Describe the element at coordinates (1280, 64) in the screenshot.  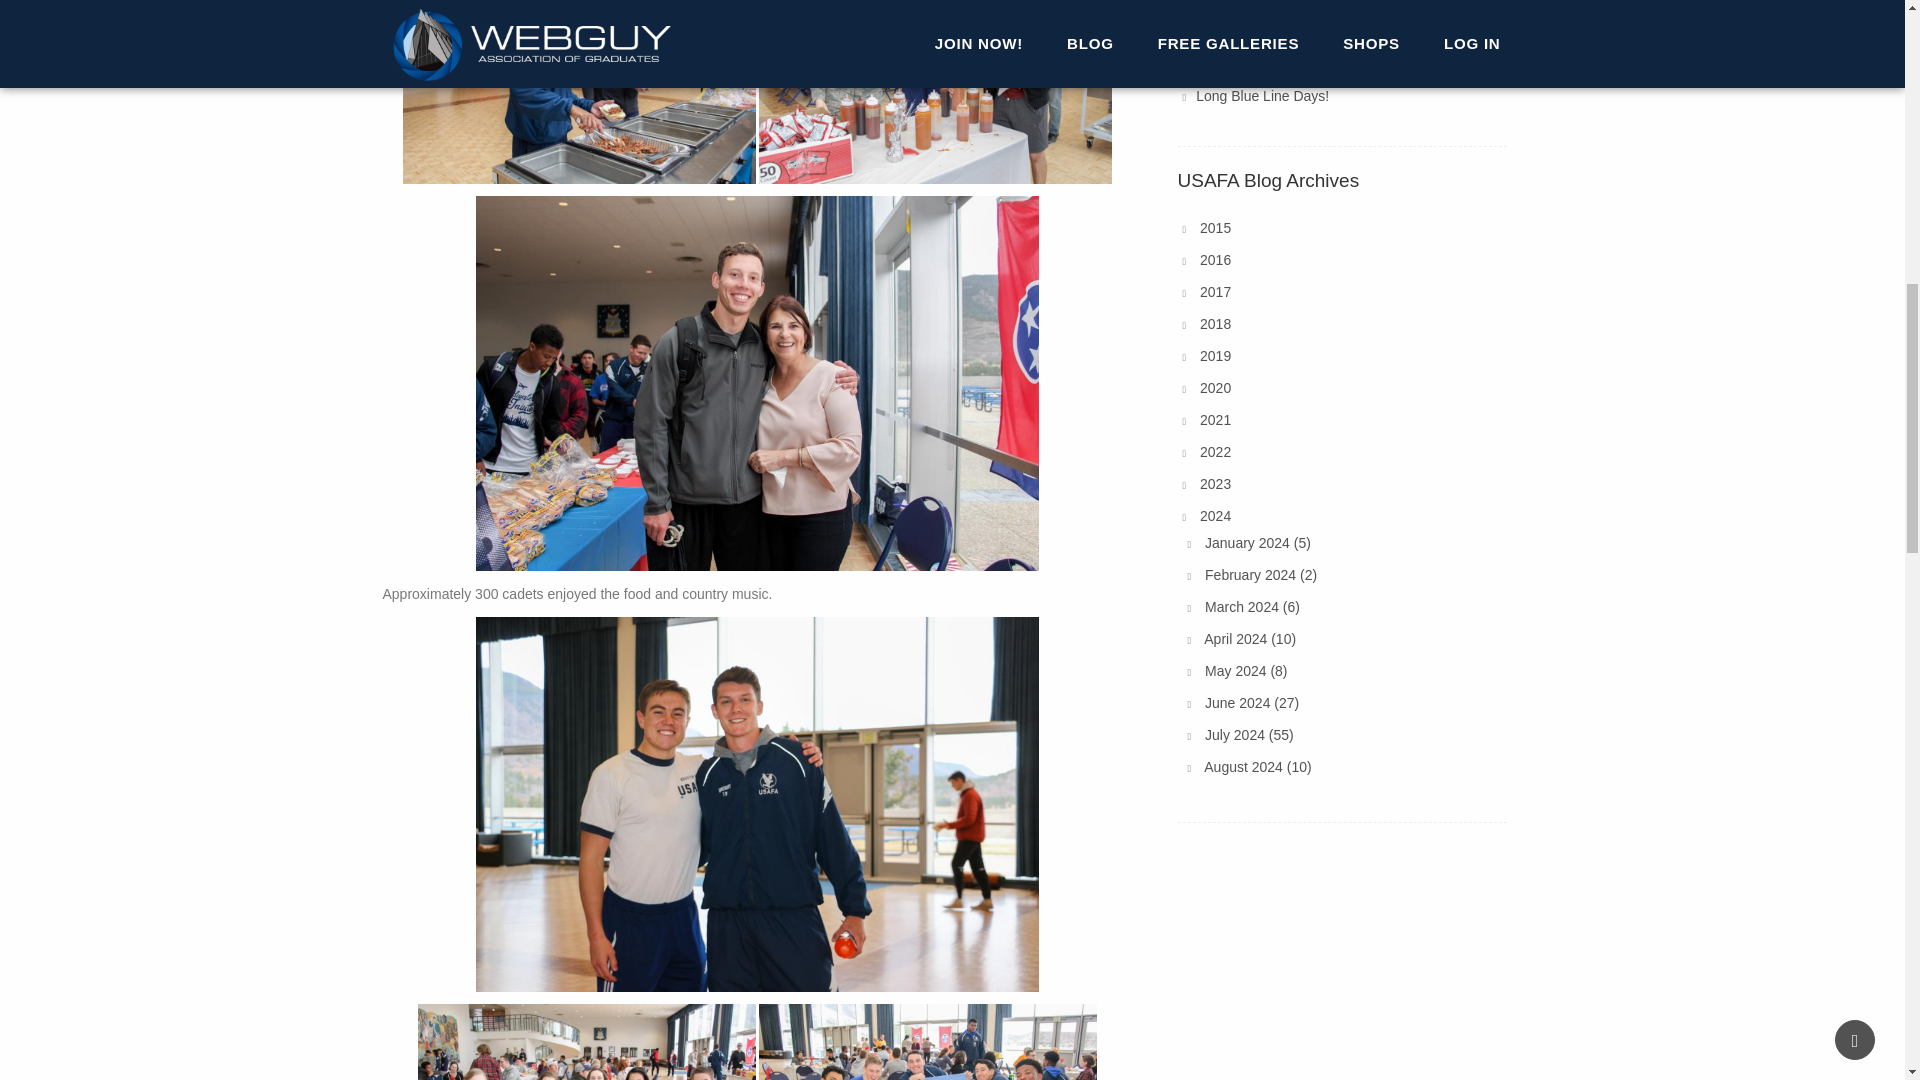
I see `Bonus content - BCT FEST` at that location.